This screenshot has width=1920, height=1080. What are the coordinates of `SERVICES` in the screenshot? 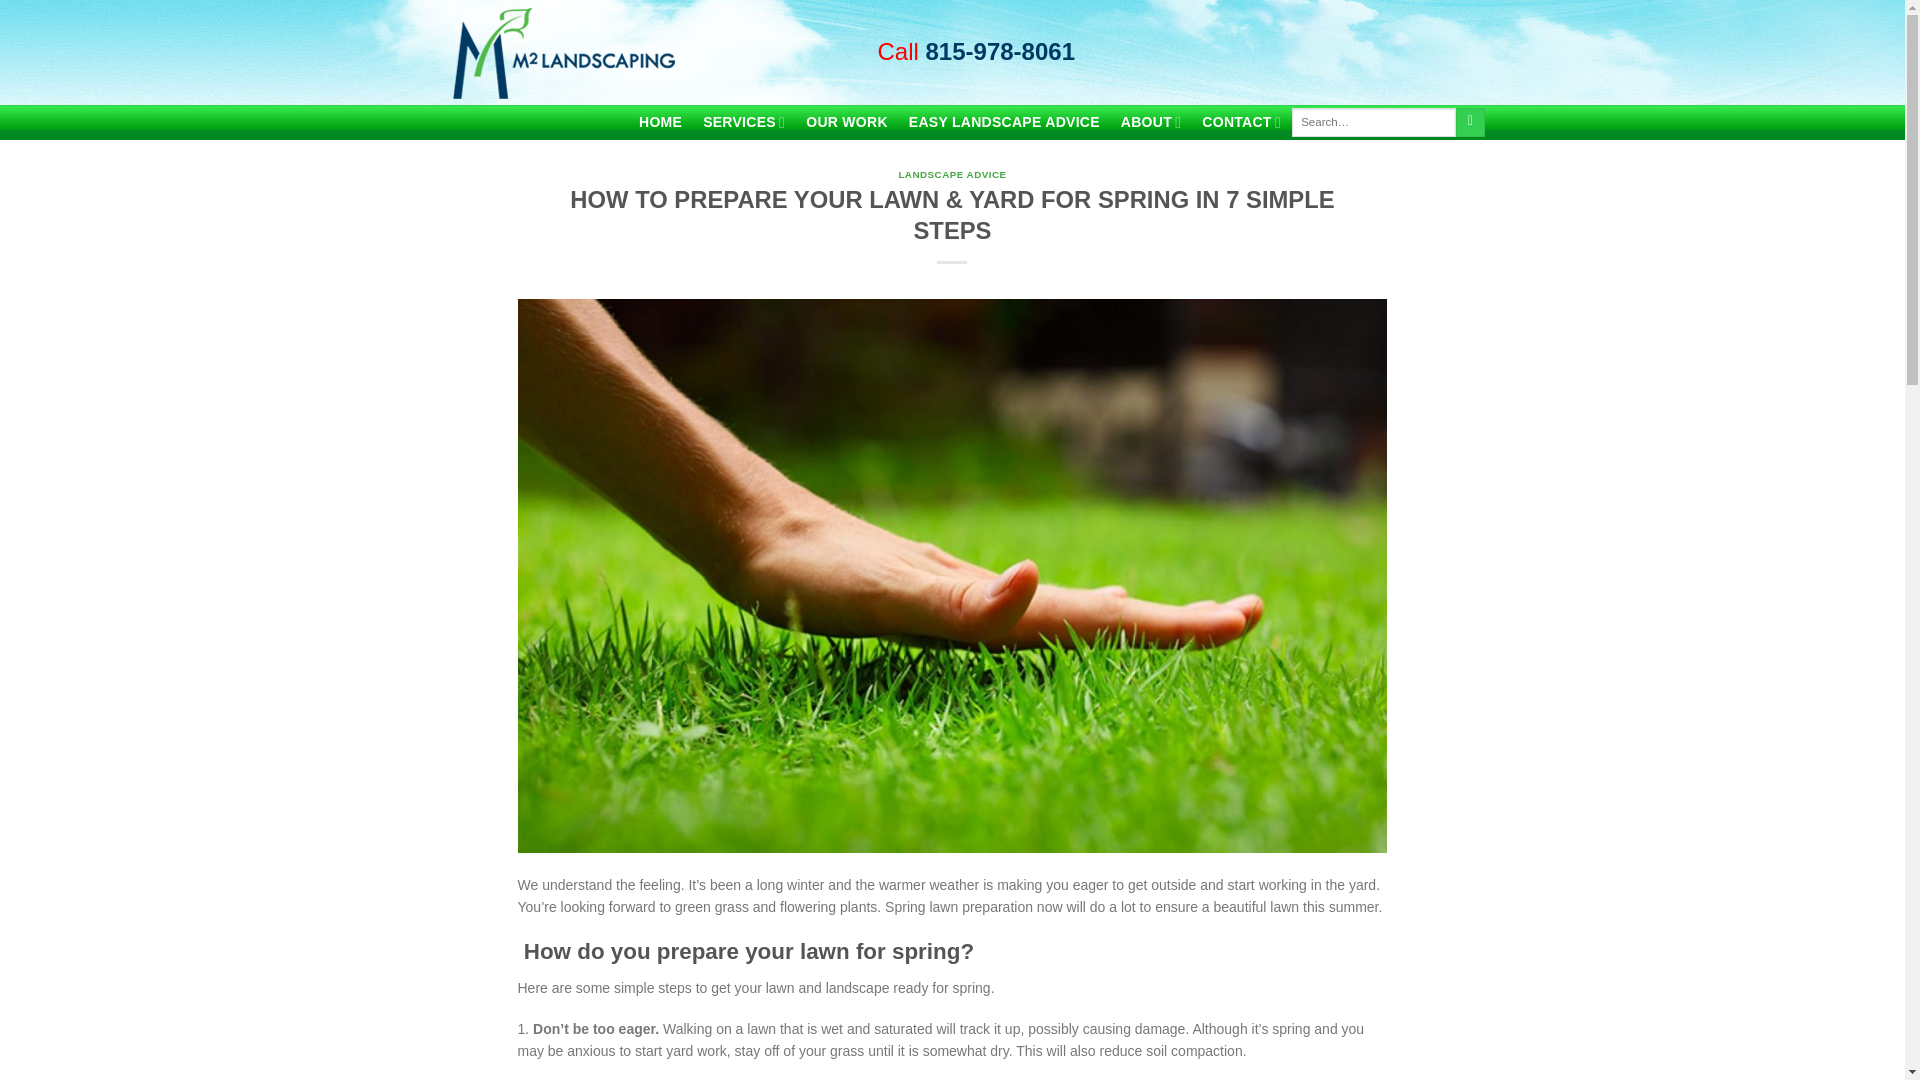 It's located at (744, 122).